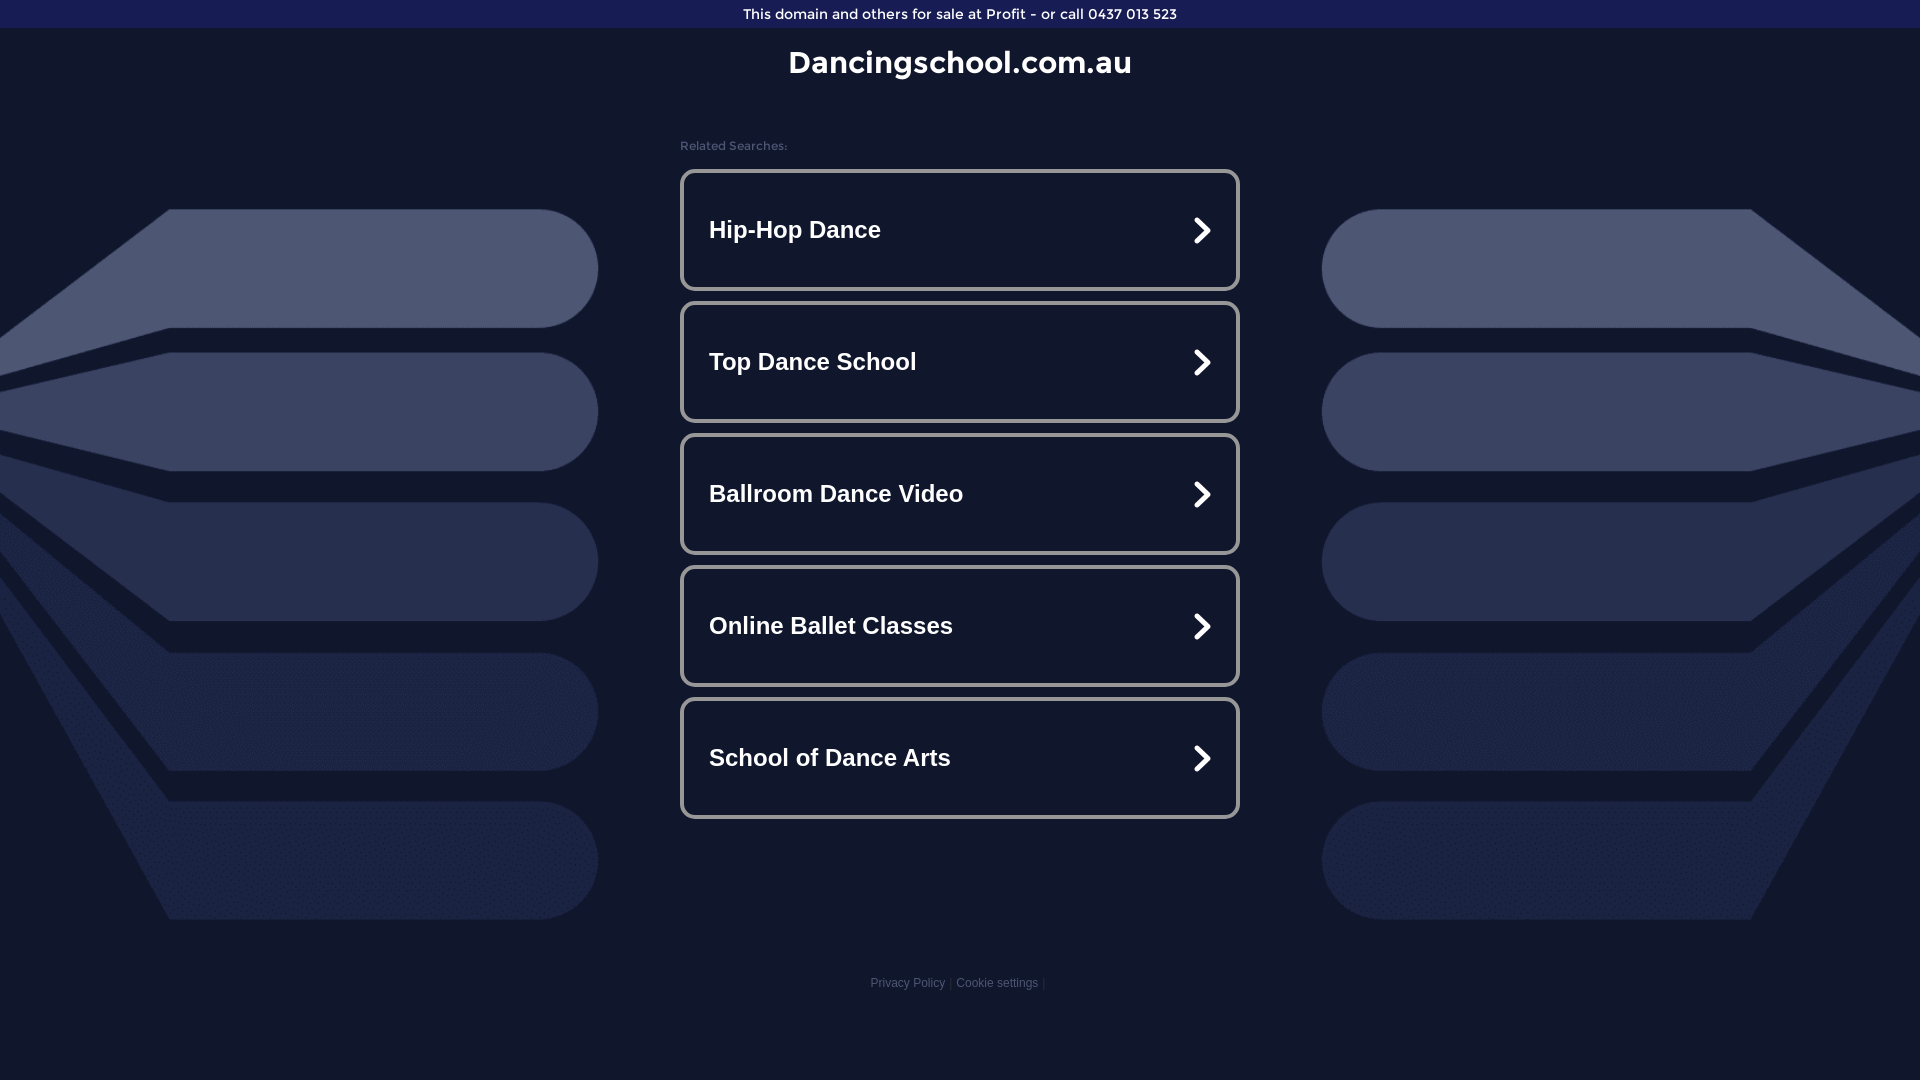 The image size is (1920, 1080). What do you see at coordinates (960, 758) in the screenshot?
I see `School of Dance Arts` at bounding box center [960, 758].